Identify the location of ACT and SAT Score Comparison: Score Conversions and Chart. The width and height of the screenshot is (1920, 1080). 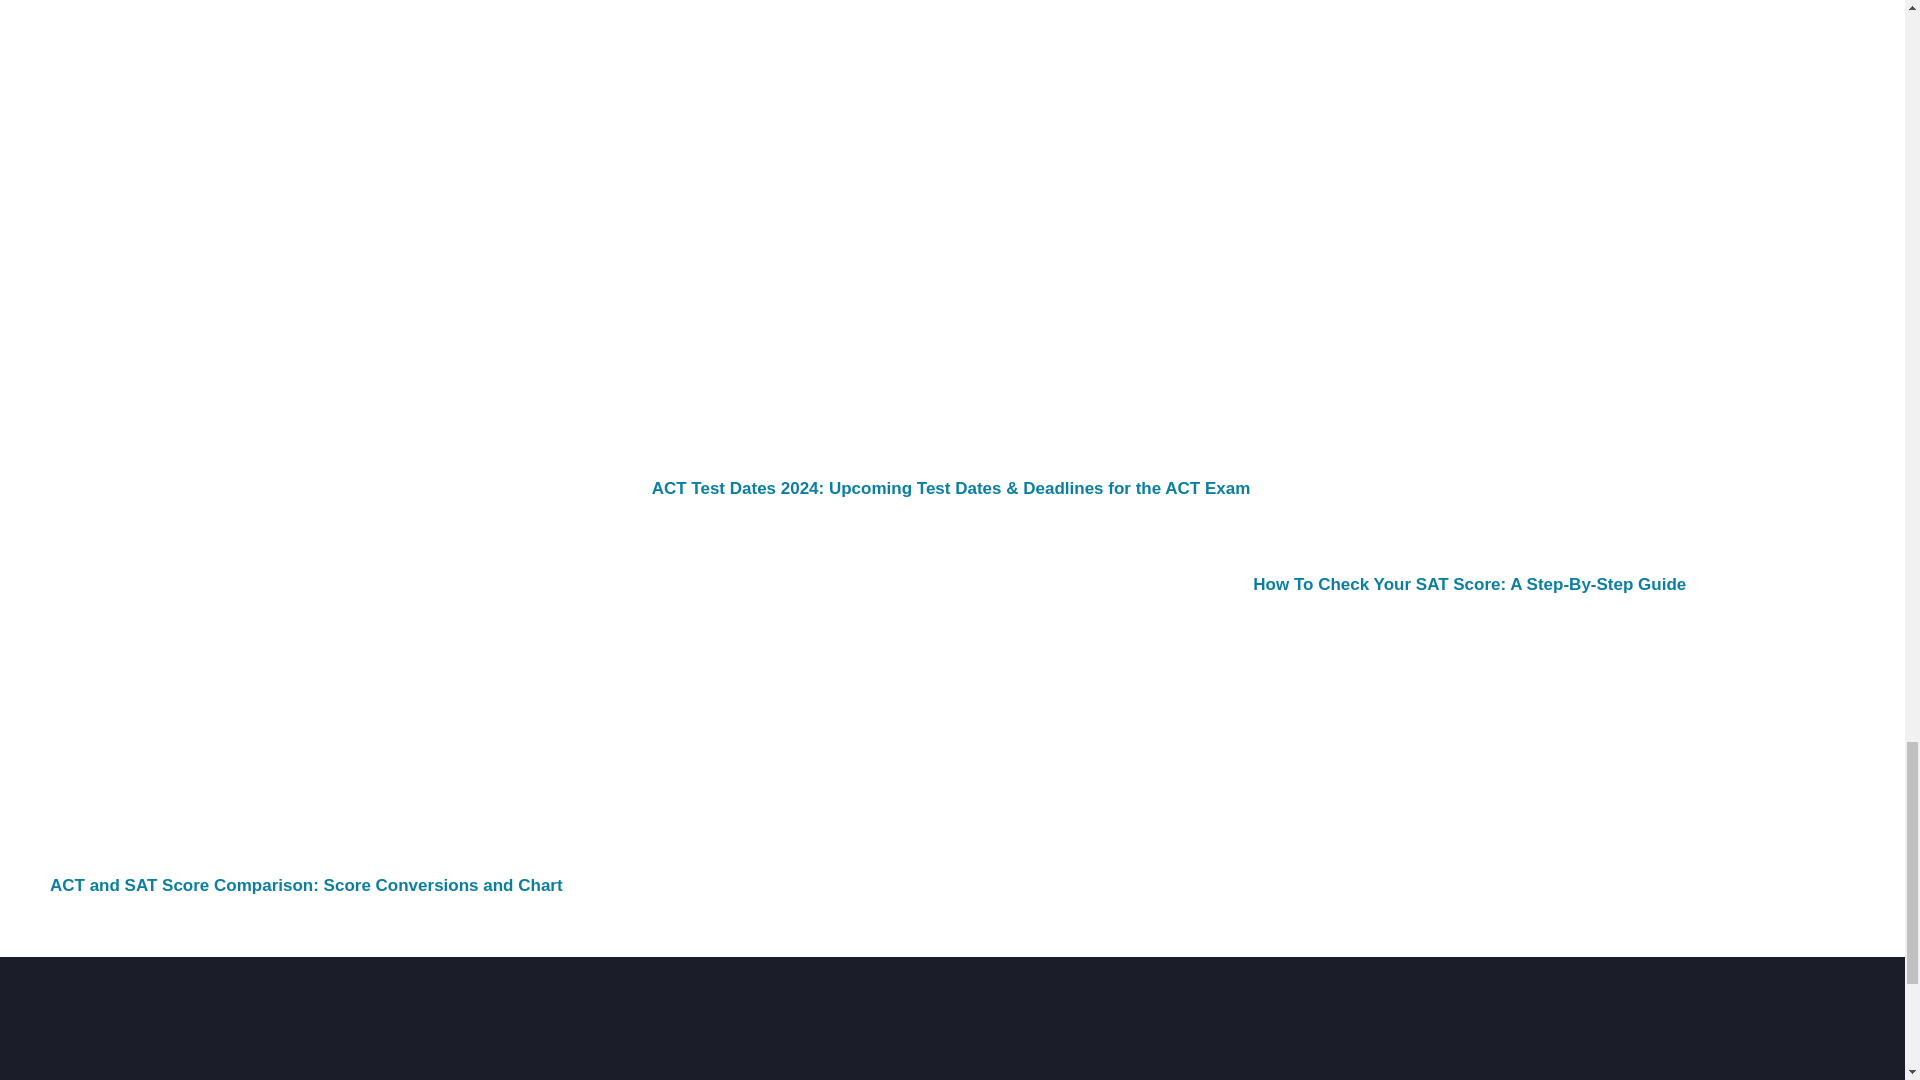
(306, 885).